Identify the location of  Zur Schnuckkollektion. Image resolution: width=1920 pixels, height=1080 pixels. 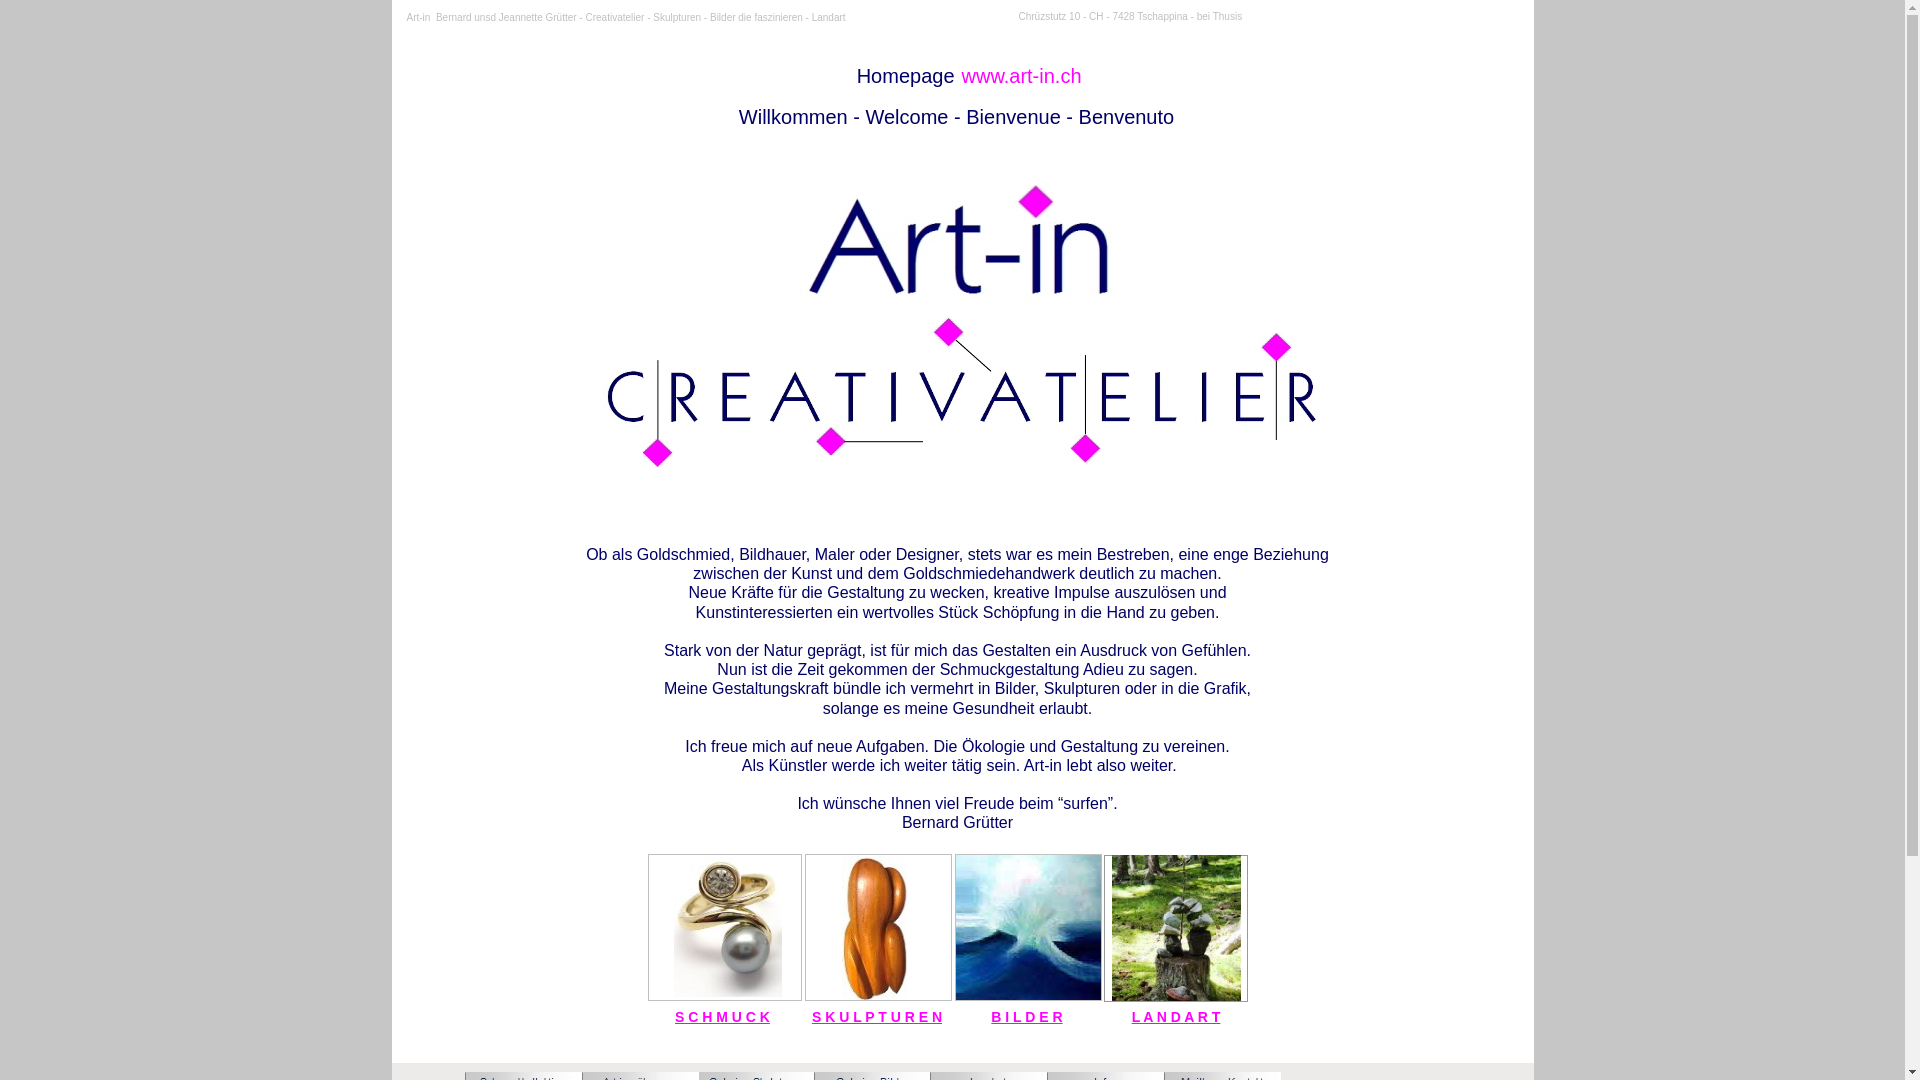
(728, 927).